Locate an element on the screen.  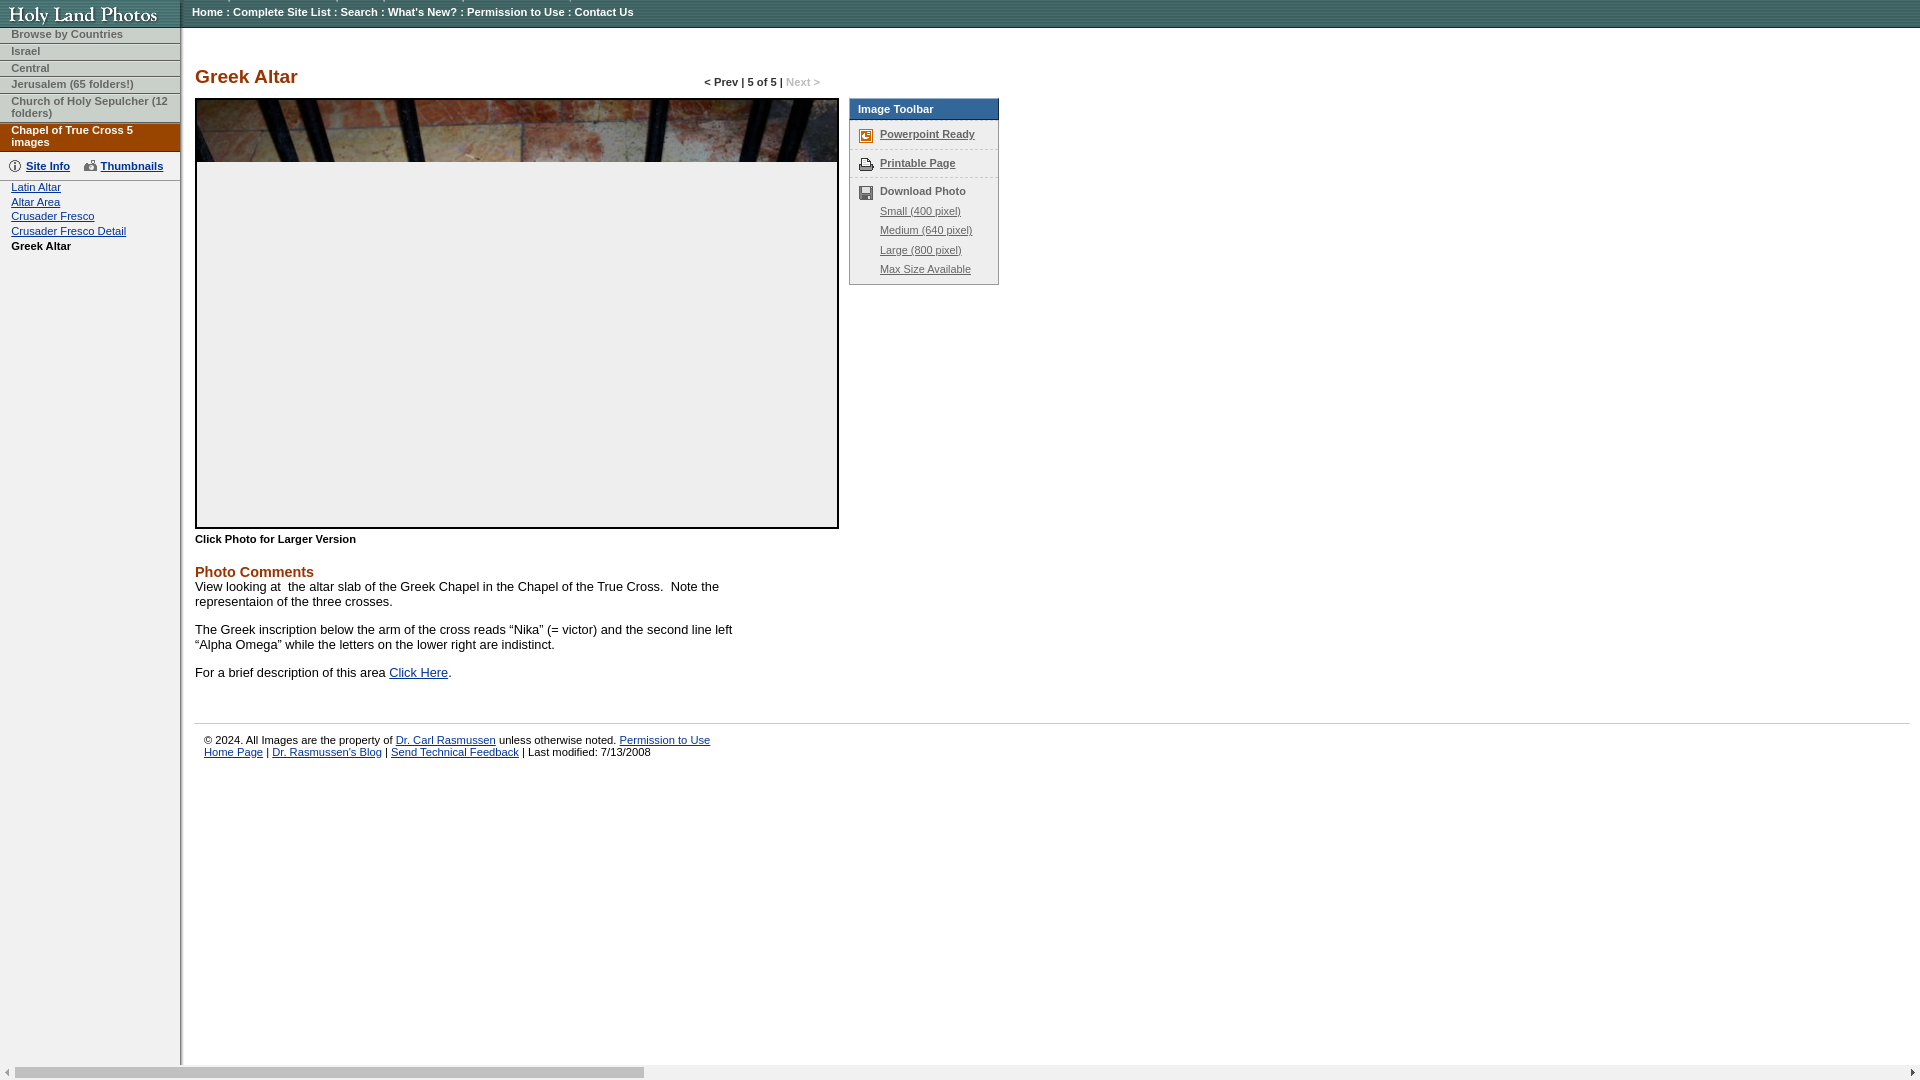
Permission to Use is located at coordinates (515, 12).